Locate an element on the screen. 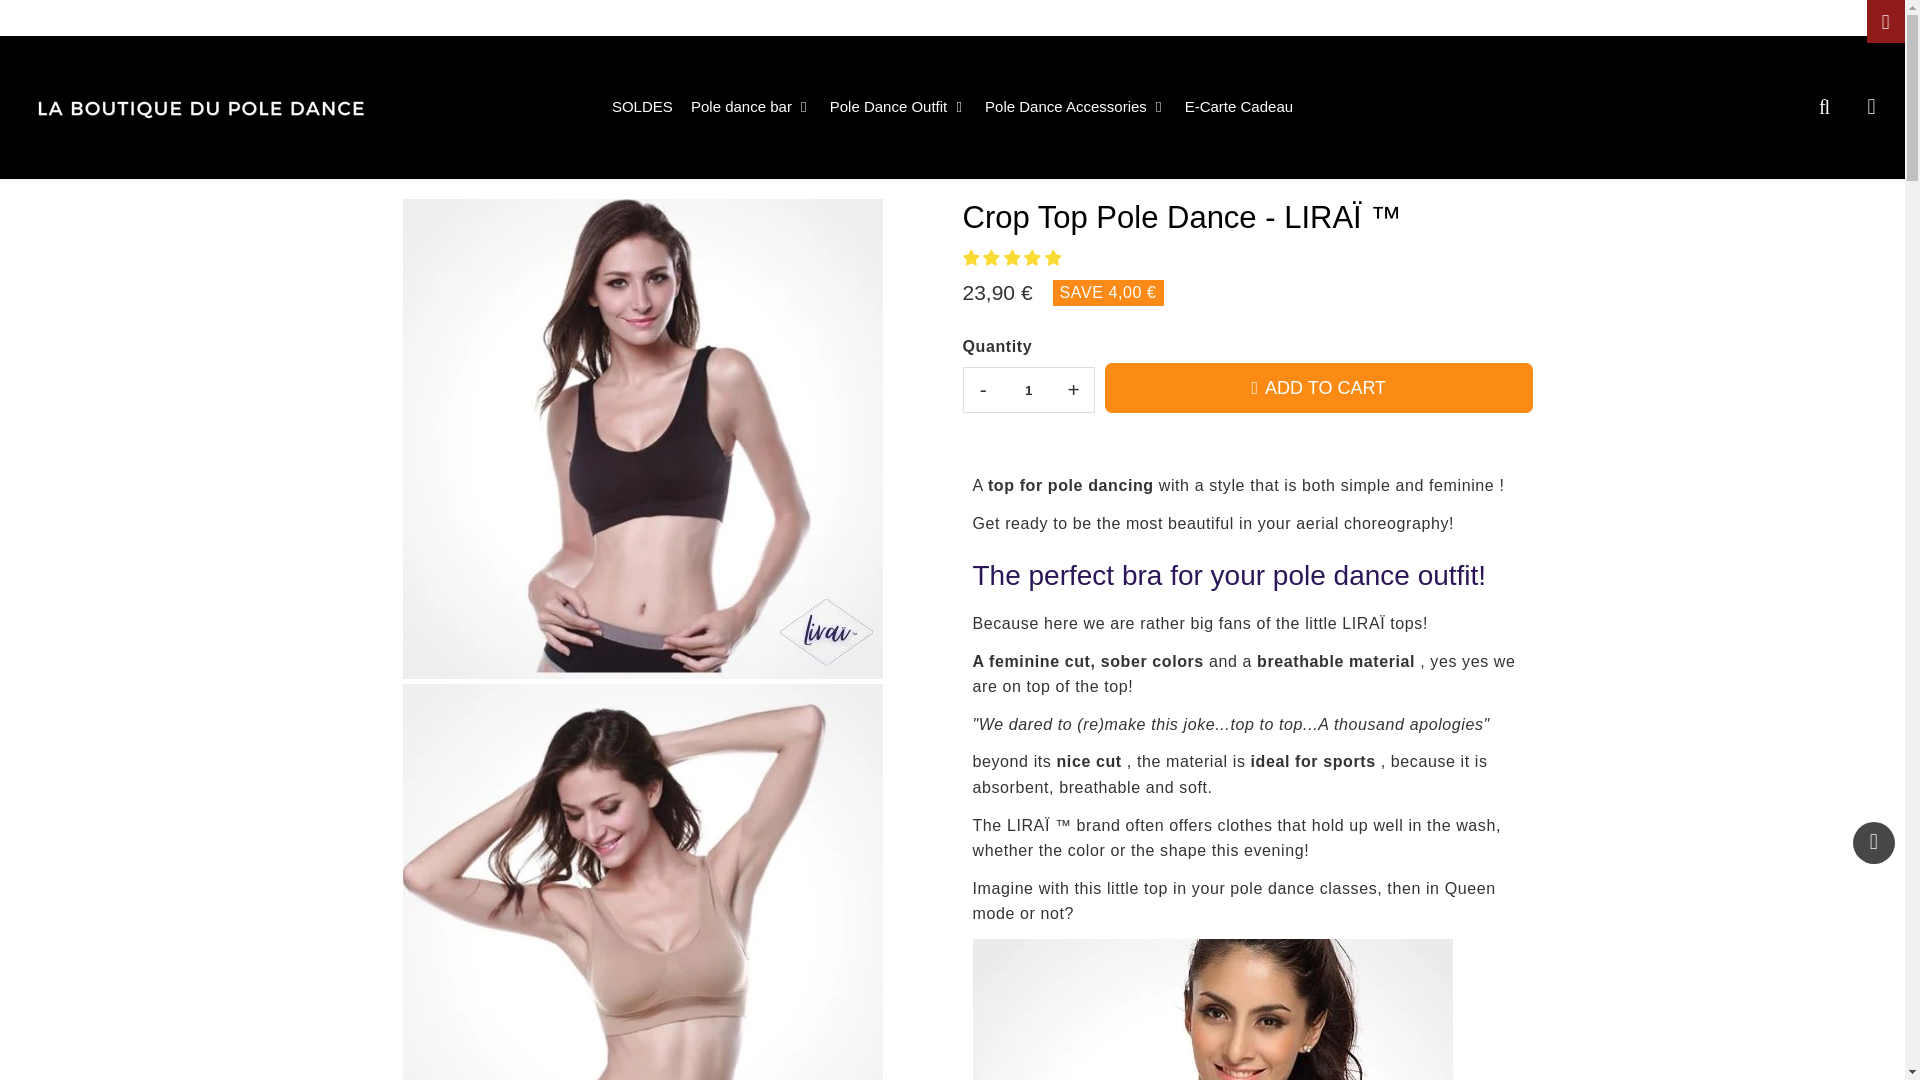 Image resolution: width=1920 pixels, height=1080 pixels. 1 is located at coordinates (1028, 390).